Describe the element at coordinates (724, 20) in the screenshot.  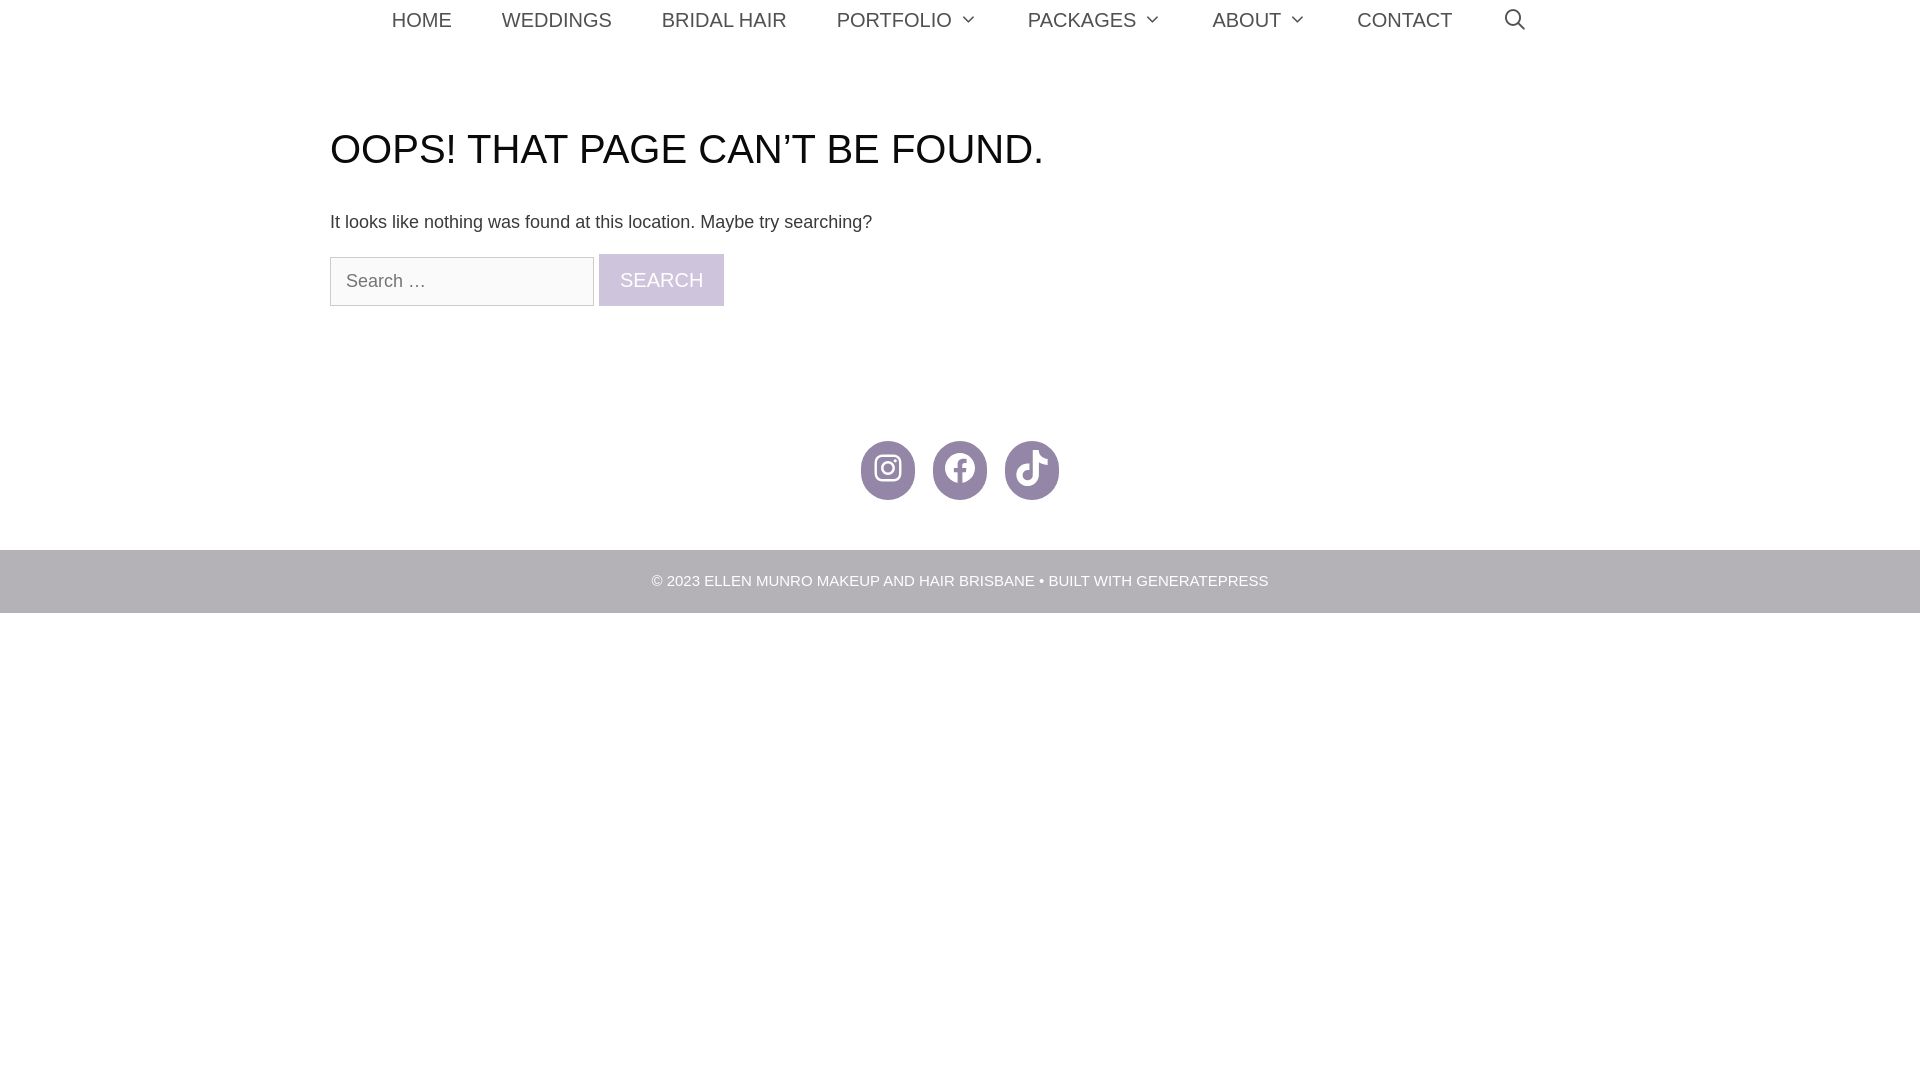
I see `BRIDAL HAIR` at that location.